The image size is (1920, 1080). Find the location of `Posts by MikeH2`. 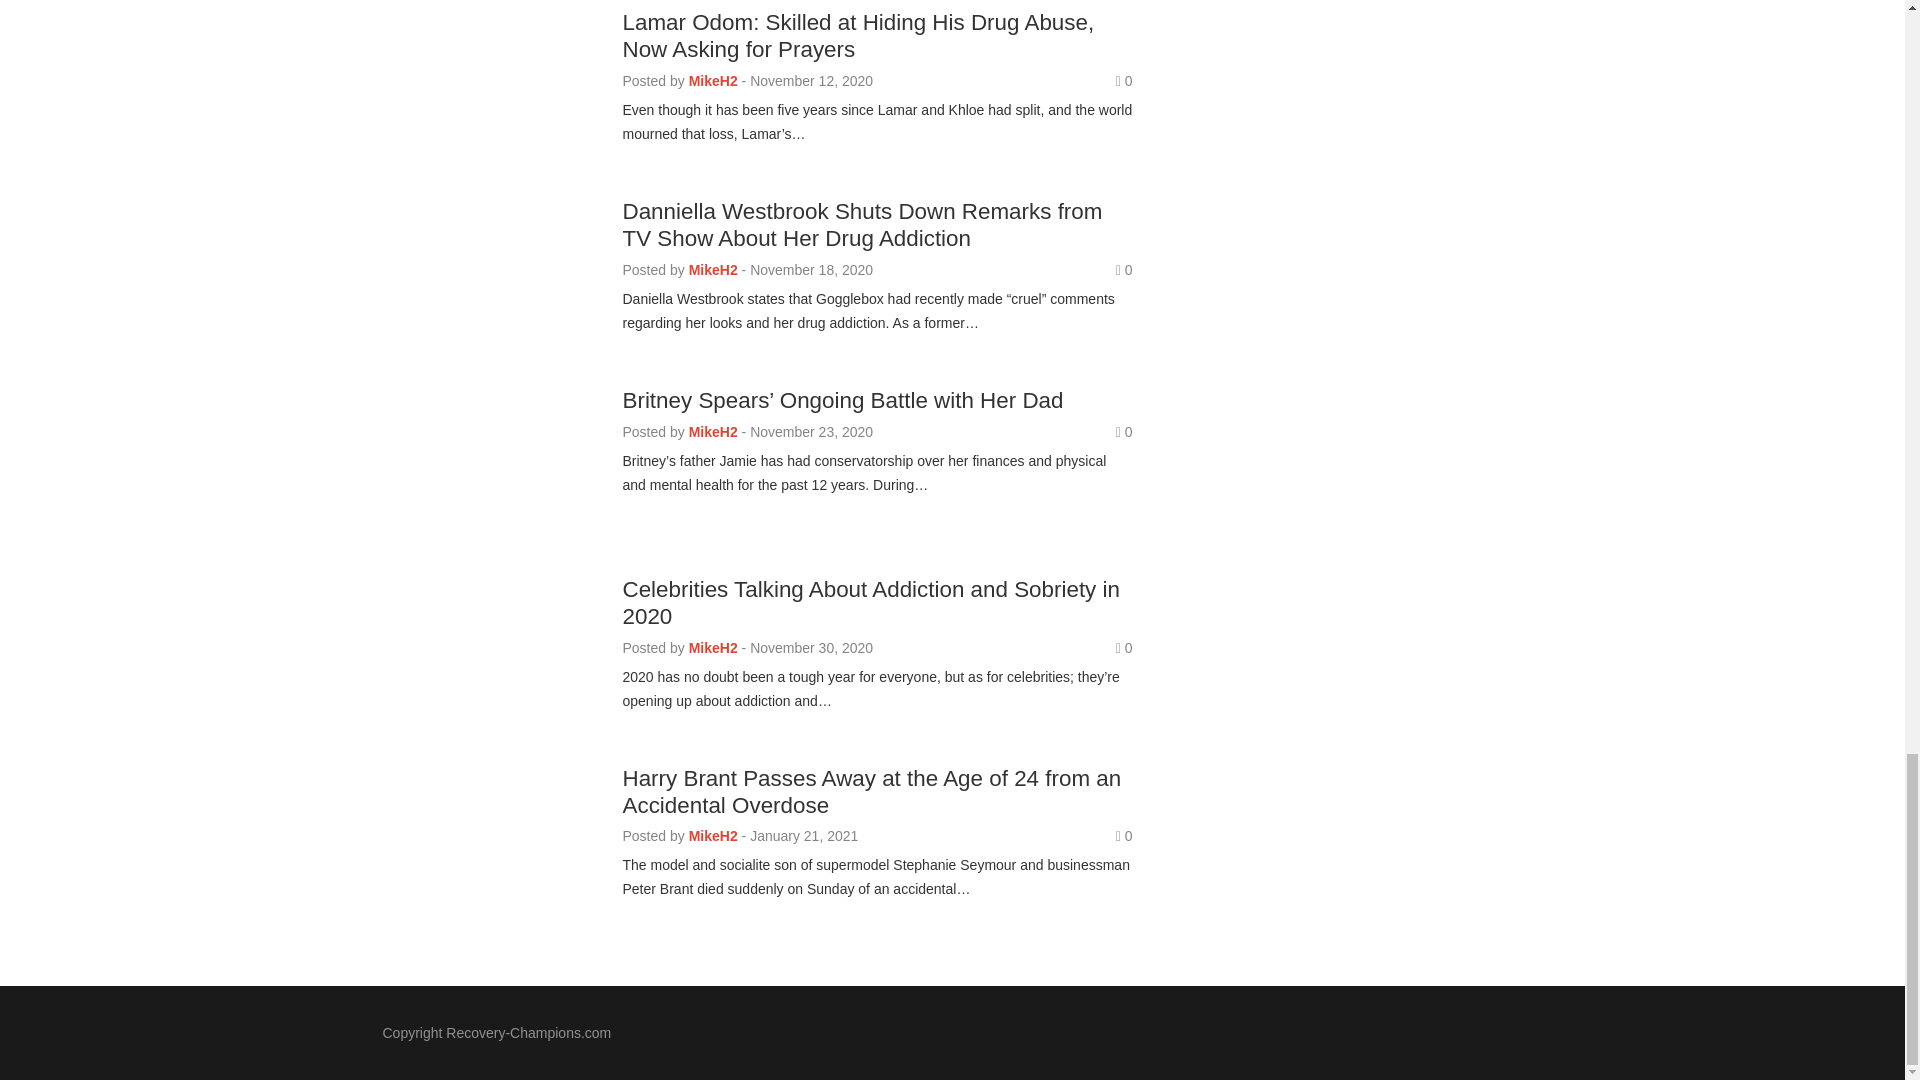

Posts by MikeH2 is located at coordinates (713, 270).